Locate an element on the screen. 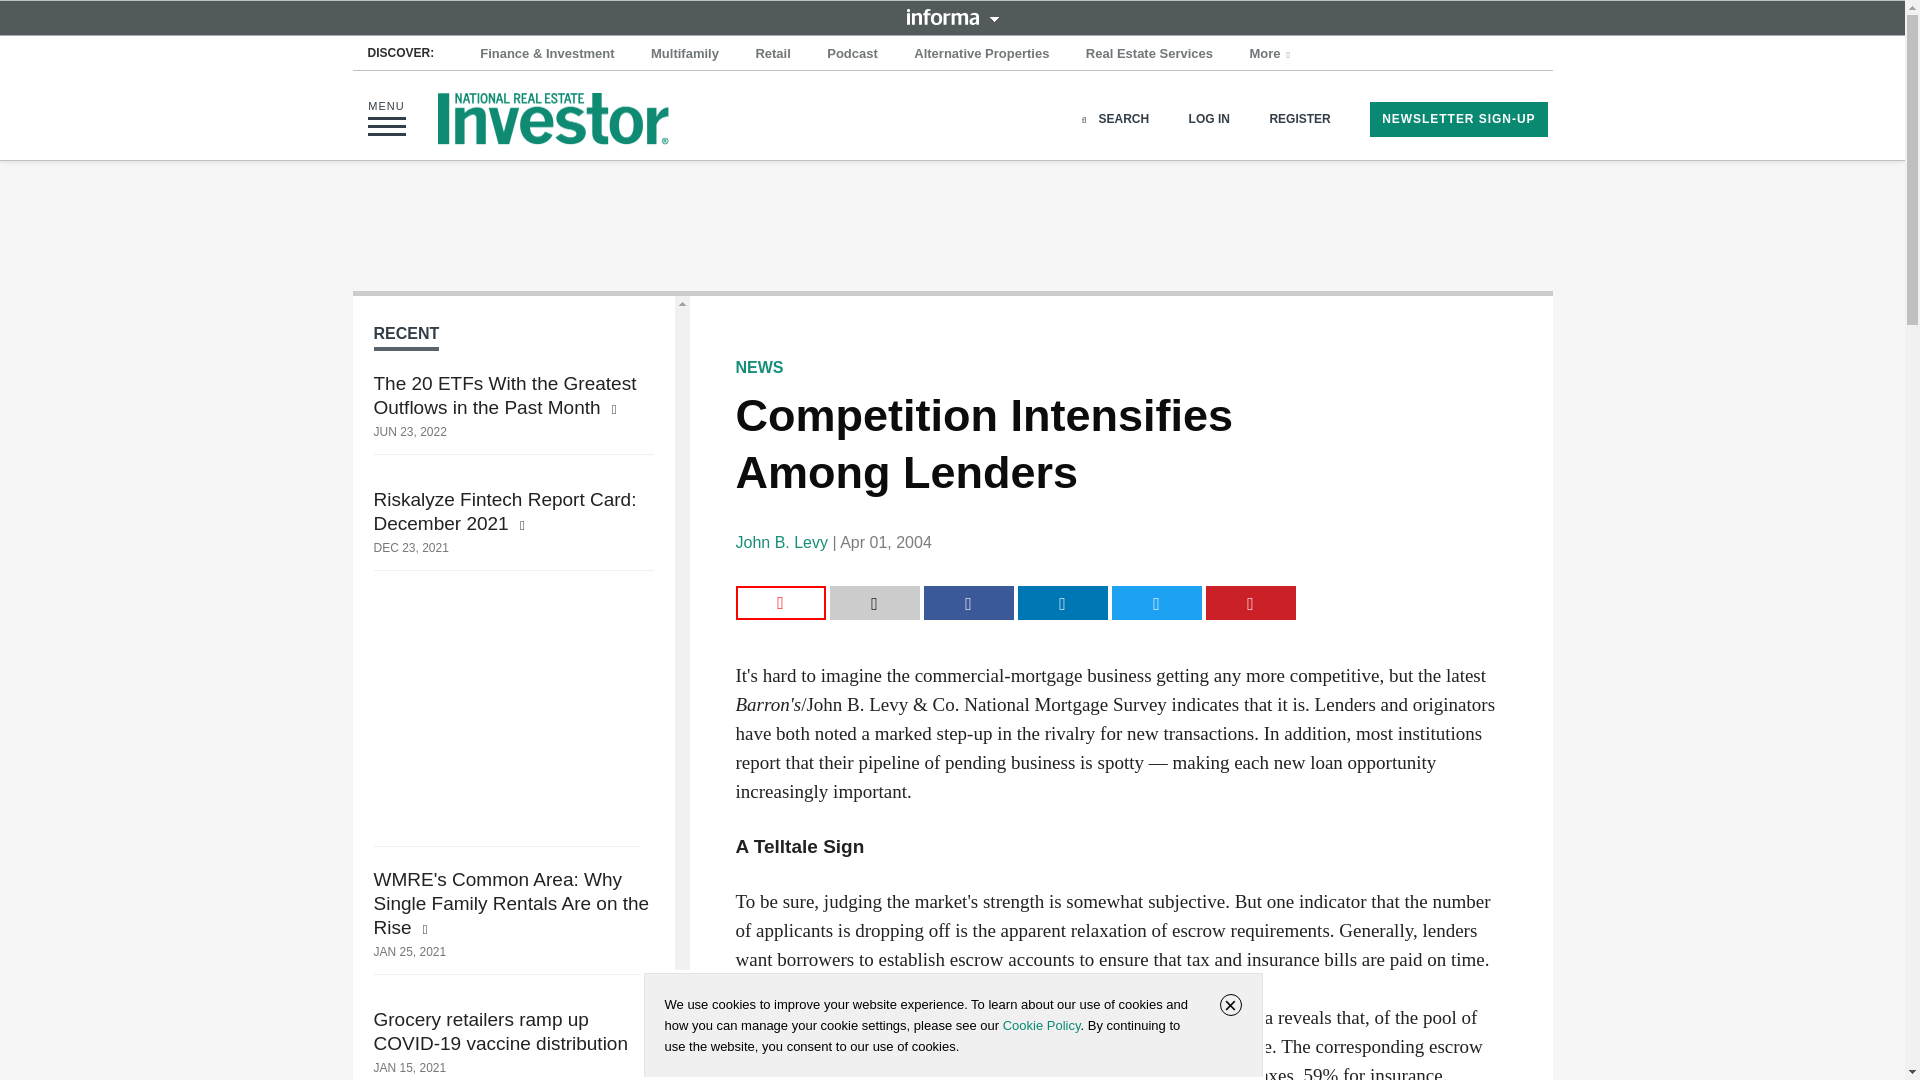 The image size is (1920, 1080). INFORMA is located at coordinates (952, 16).